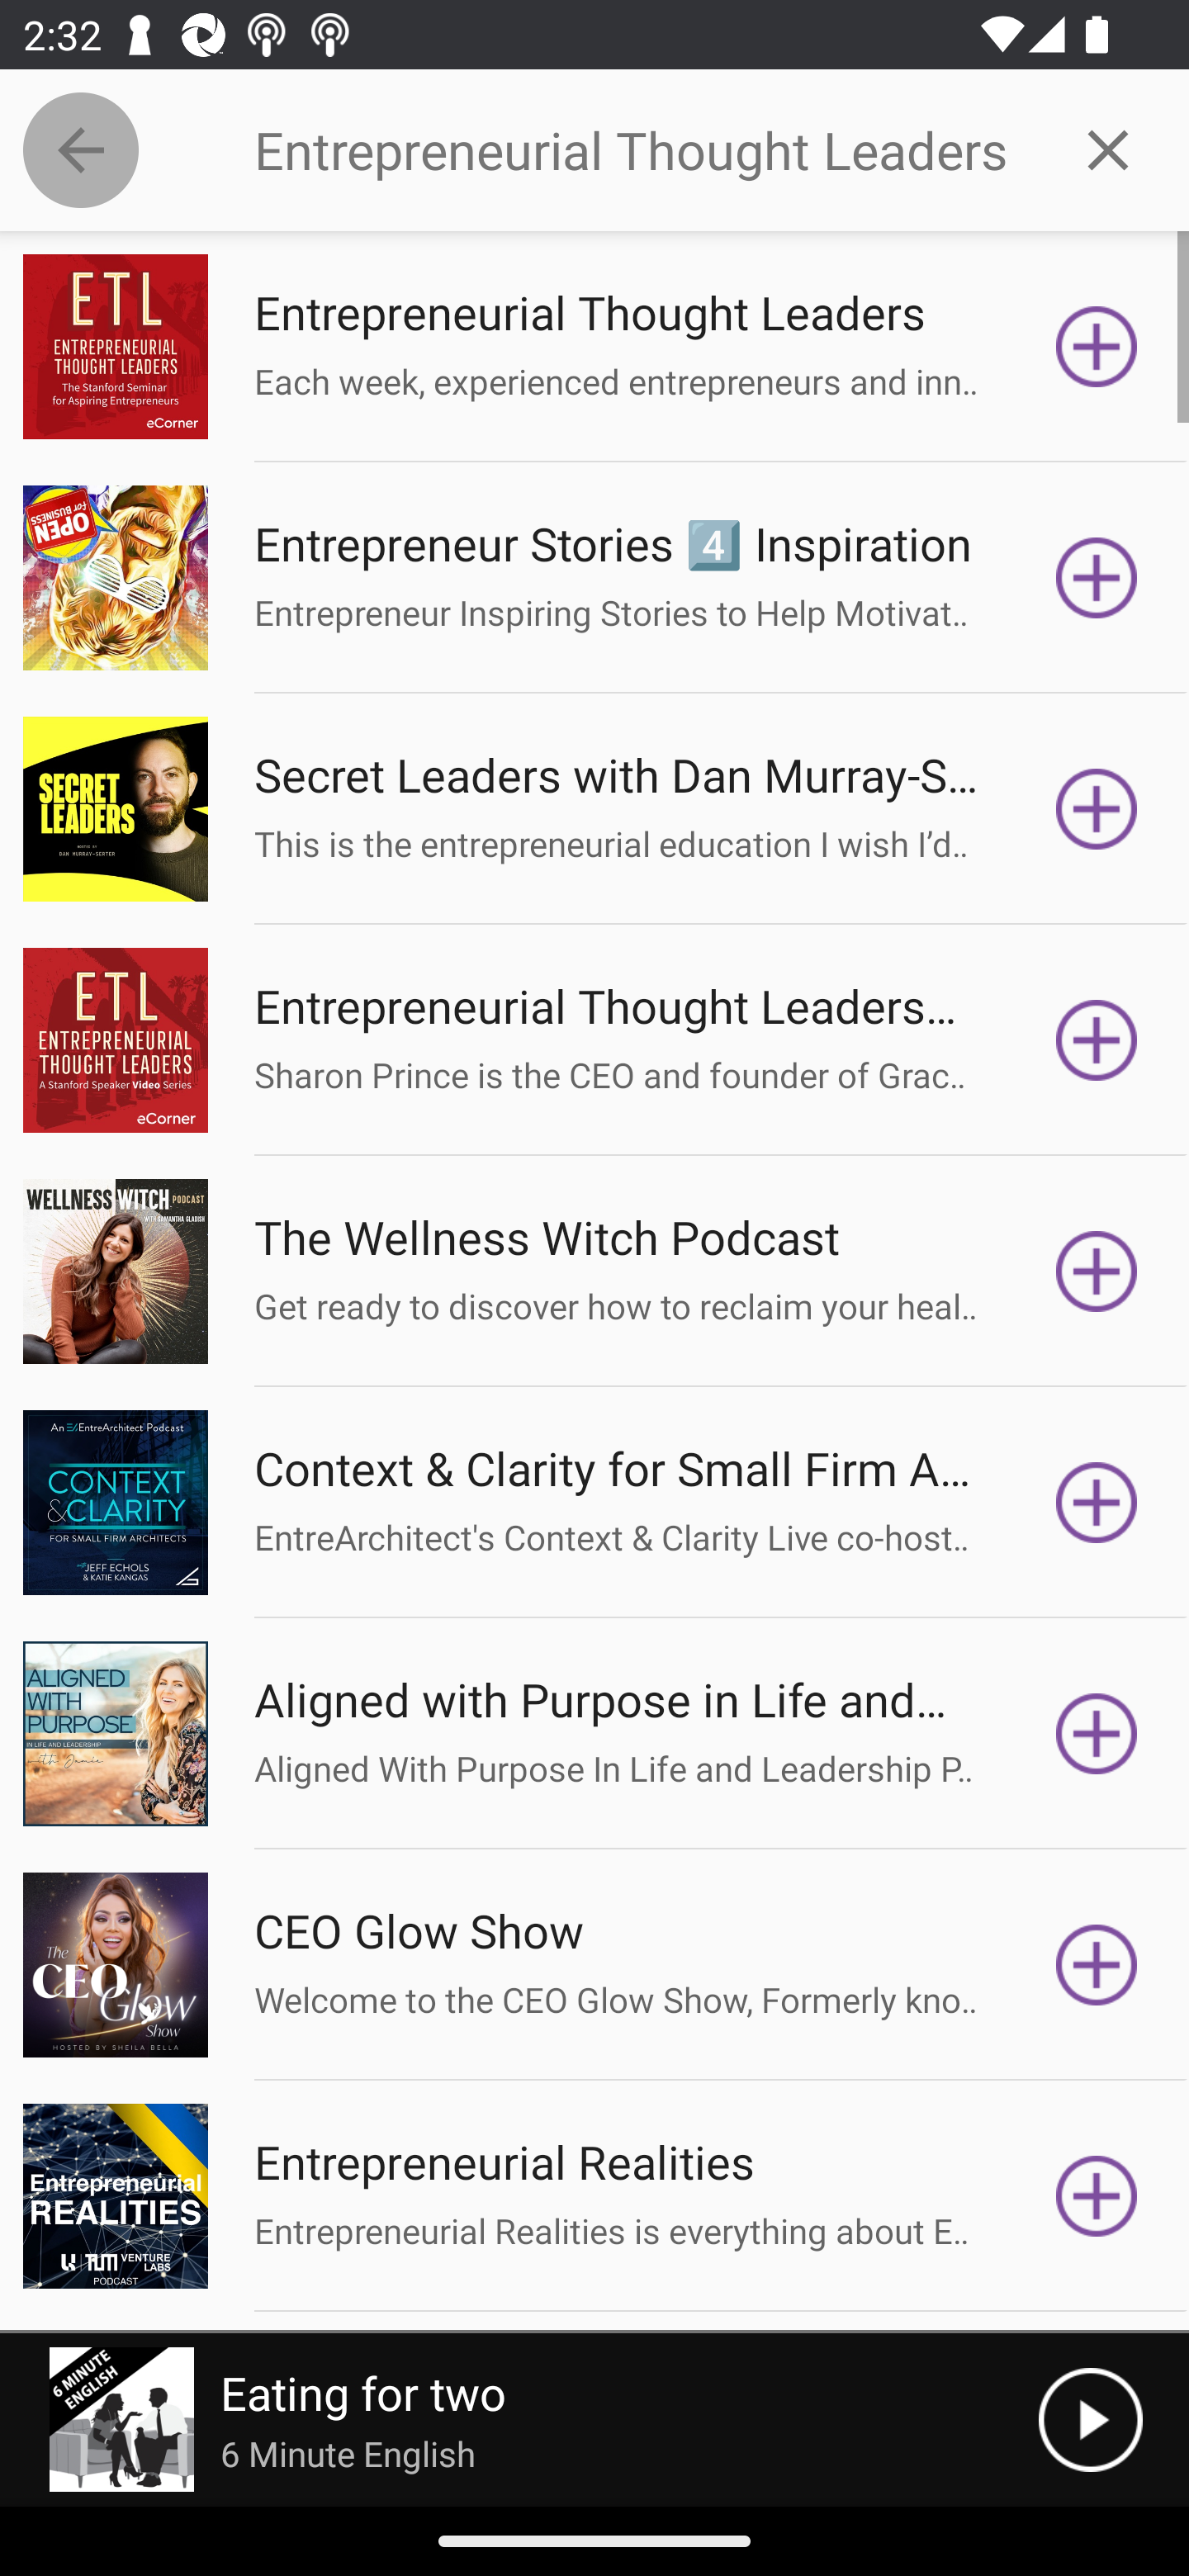  Describe the element at coordinates (640, 150) in the screenshot. I see `Entrepreneurial Thought Leaders` at that location.